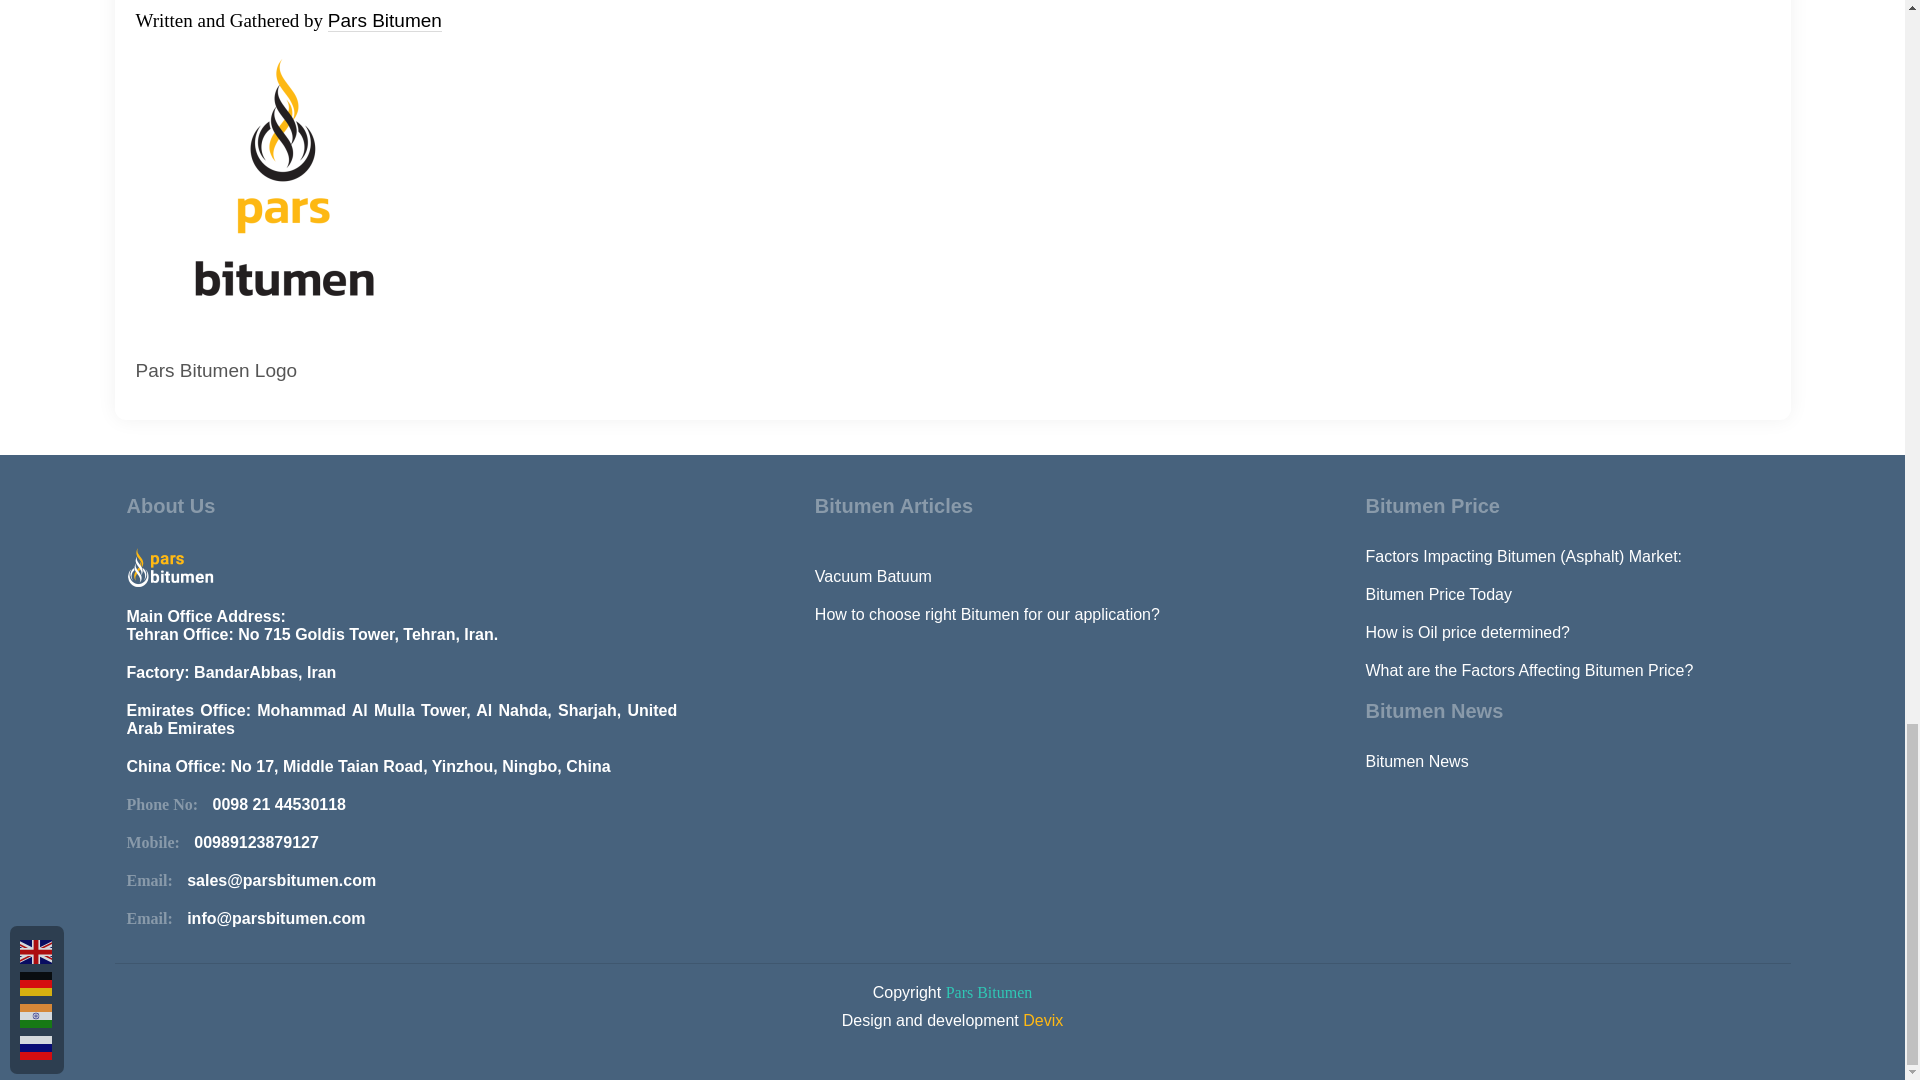 This screenshot has height=1080, width=1920. What do you see at coordinates (160, 842) in the screenshot?
I see `Mobile:` at bounding box center [160, 842].